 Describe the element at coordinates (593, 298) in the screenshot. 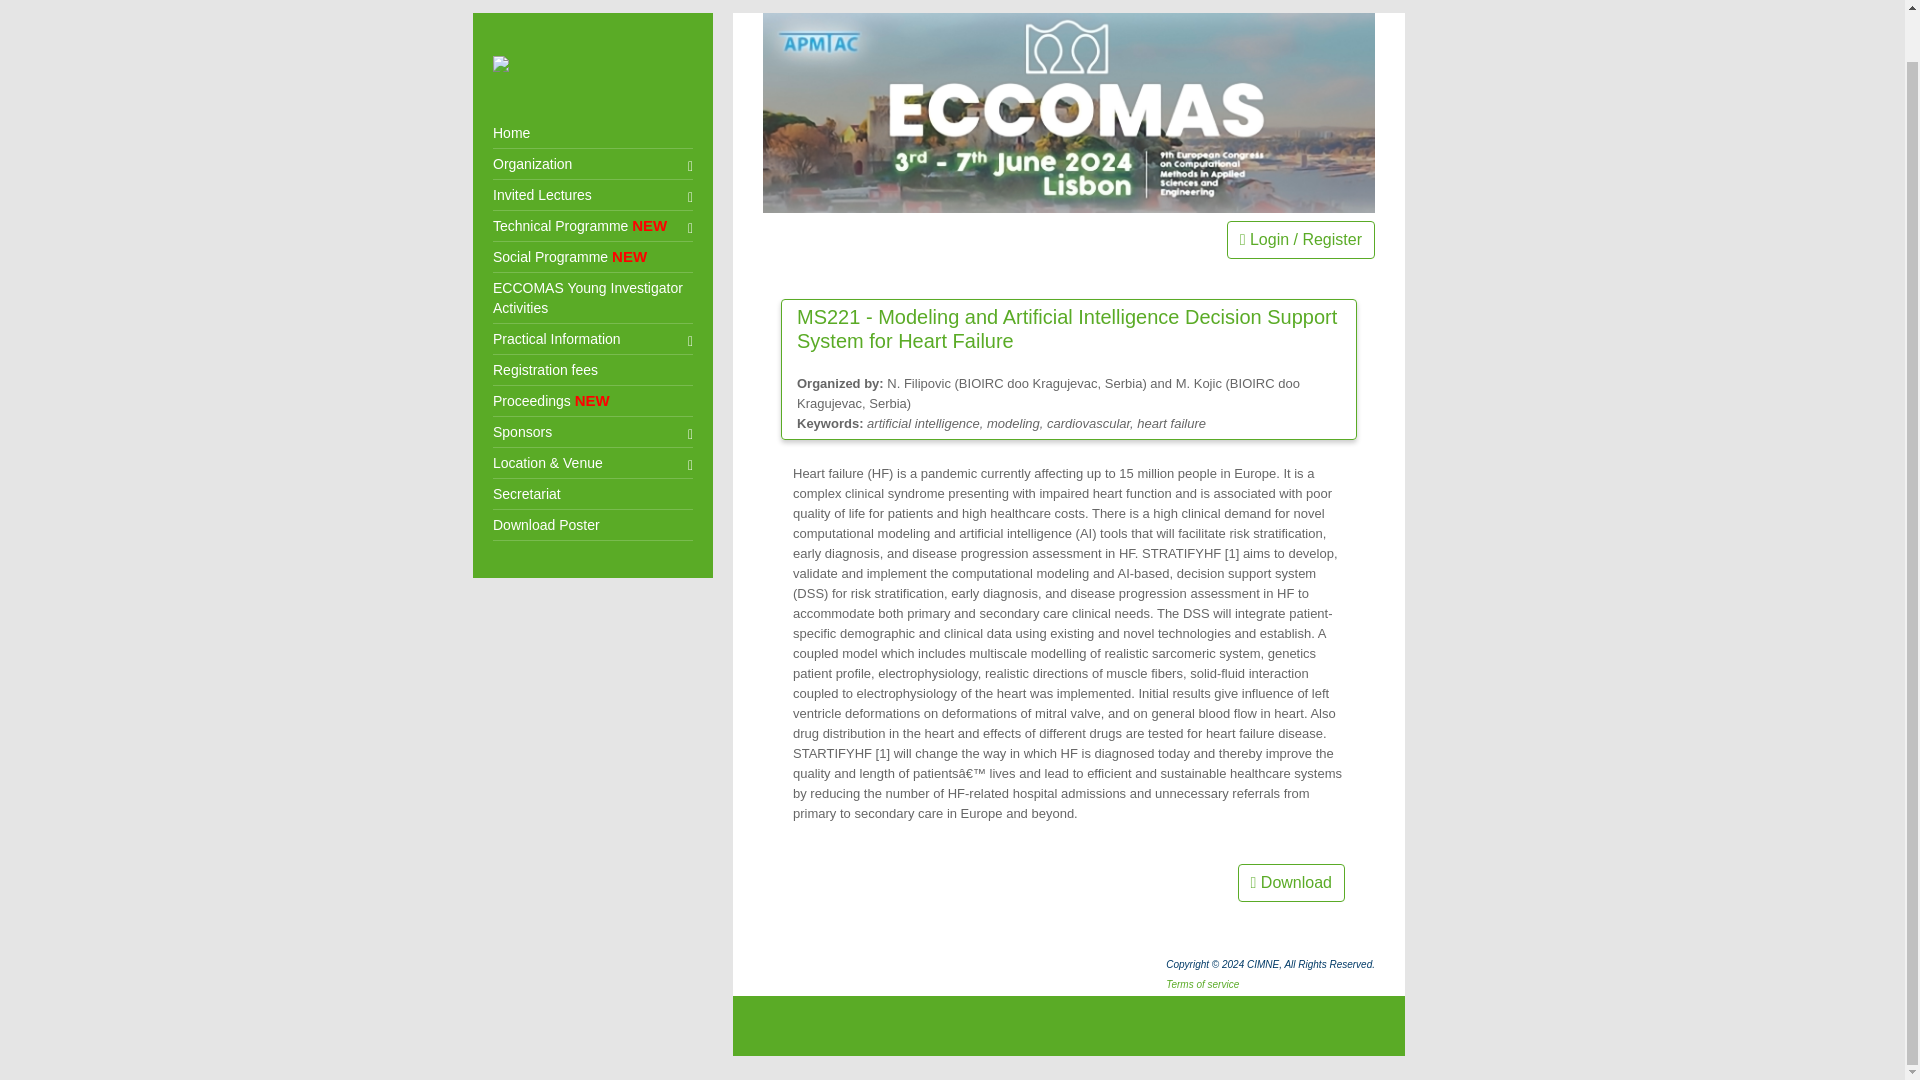

I see `ECCOMAS Young Investigator Activities` at that location.